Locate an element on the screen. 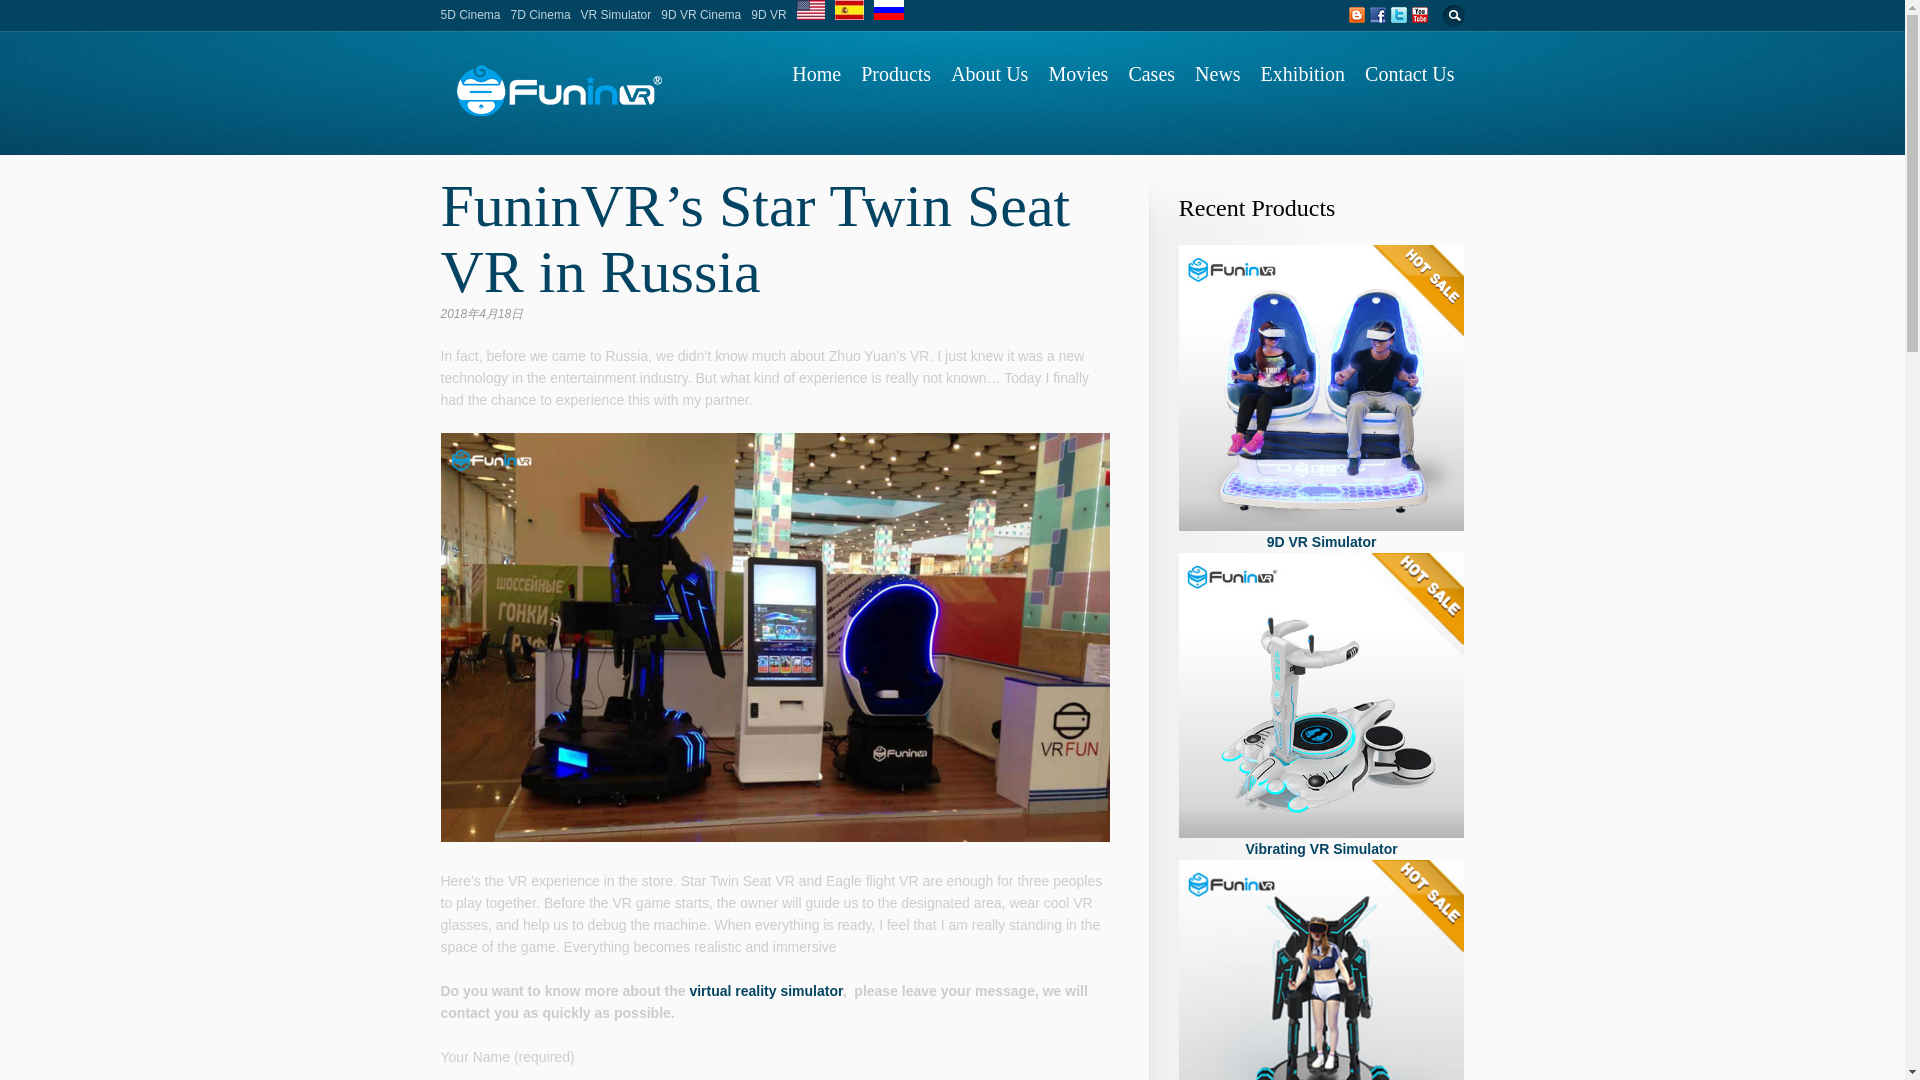 Image resolution: width=1920 pixels, height=1080 pixels. Home is located at coordinates (816, 74).